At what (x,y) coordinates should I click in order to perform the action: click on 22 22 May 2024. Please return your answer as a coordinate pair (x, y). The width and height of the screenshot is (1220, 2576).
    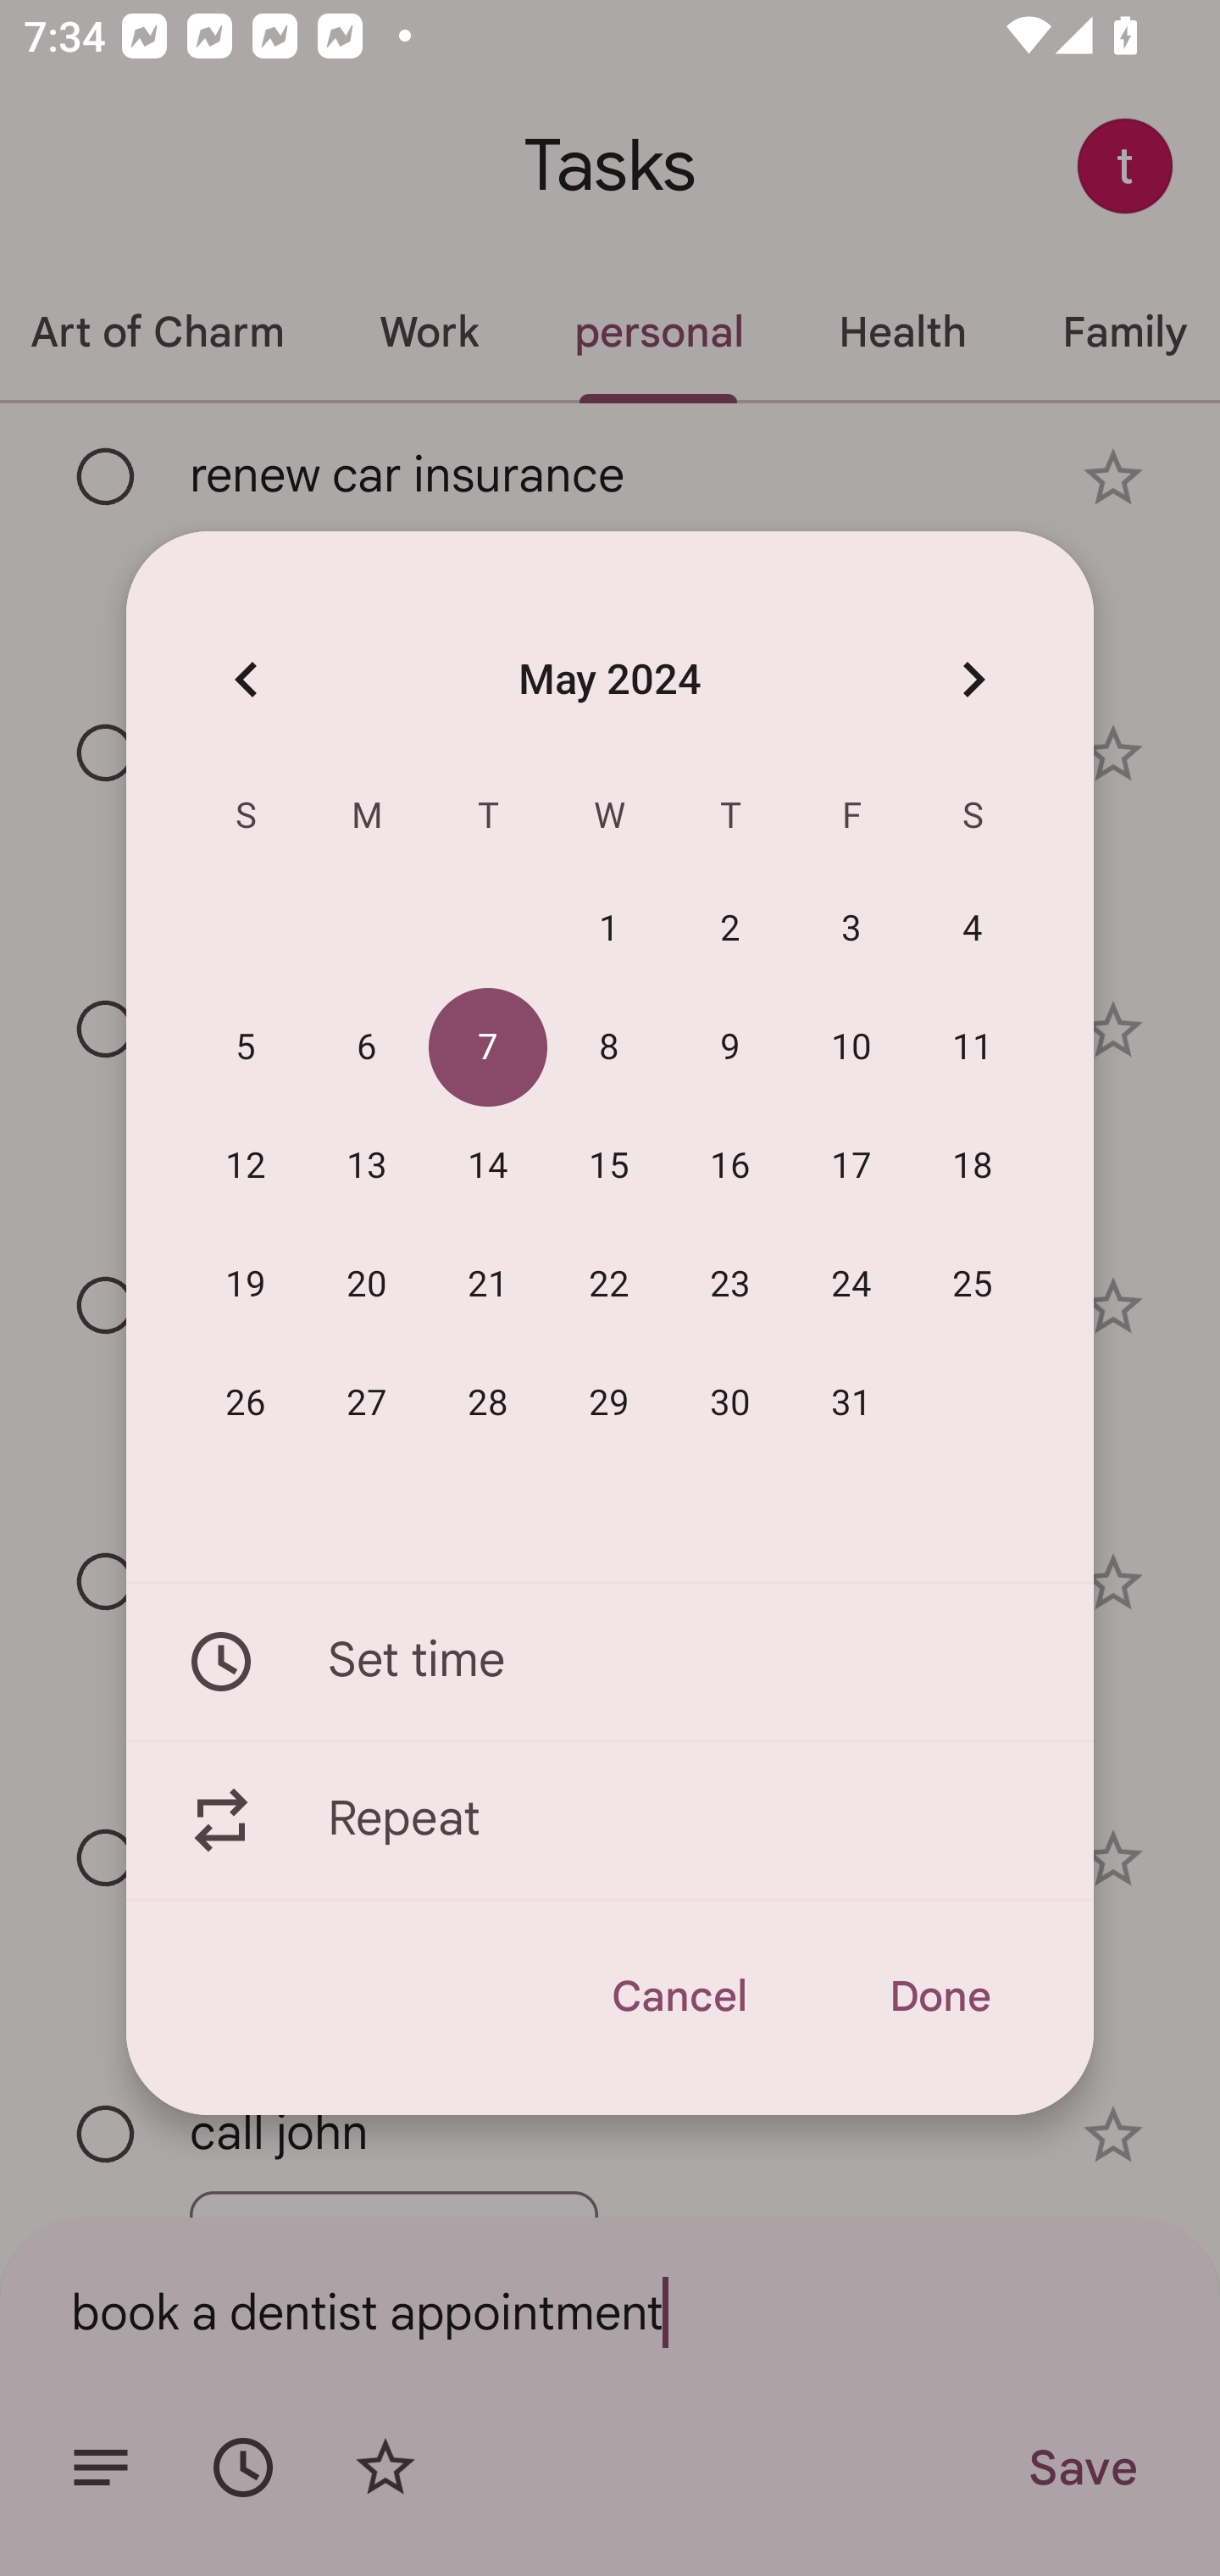
    Looking at the image, I should click on (609, 1285).